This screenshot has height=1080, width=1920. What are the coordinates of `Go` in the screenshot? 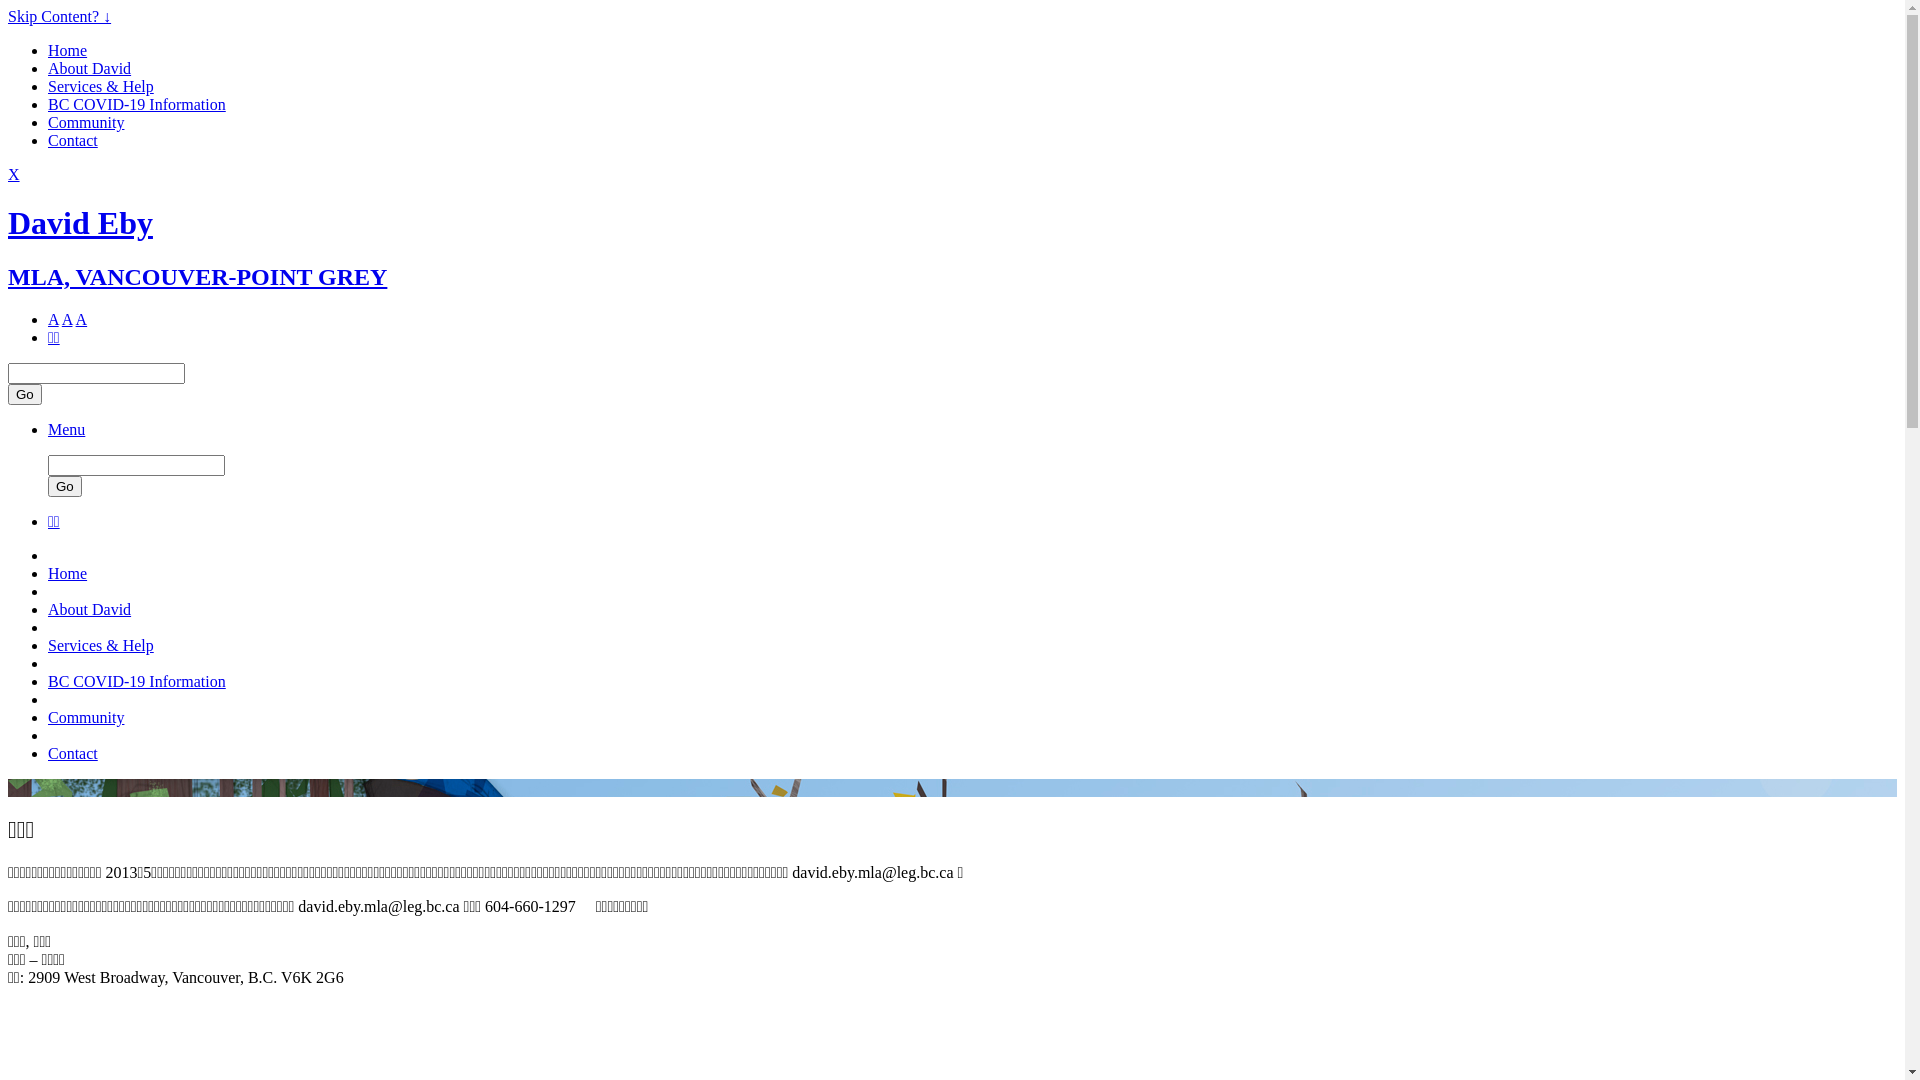 It's located at (65, 486).